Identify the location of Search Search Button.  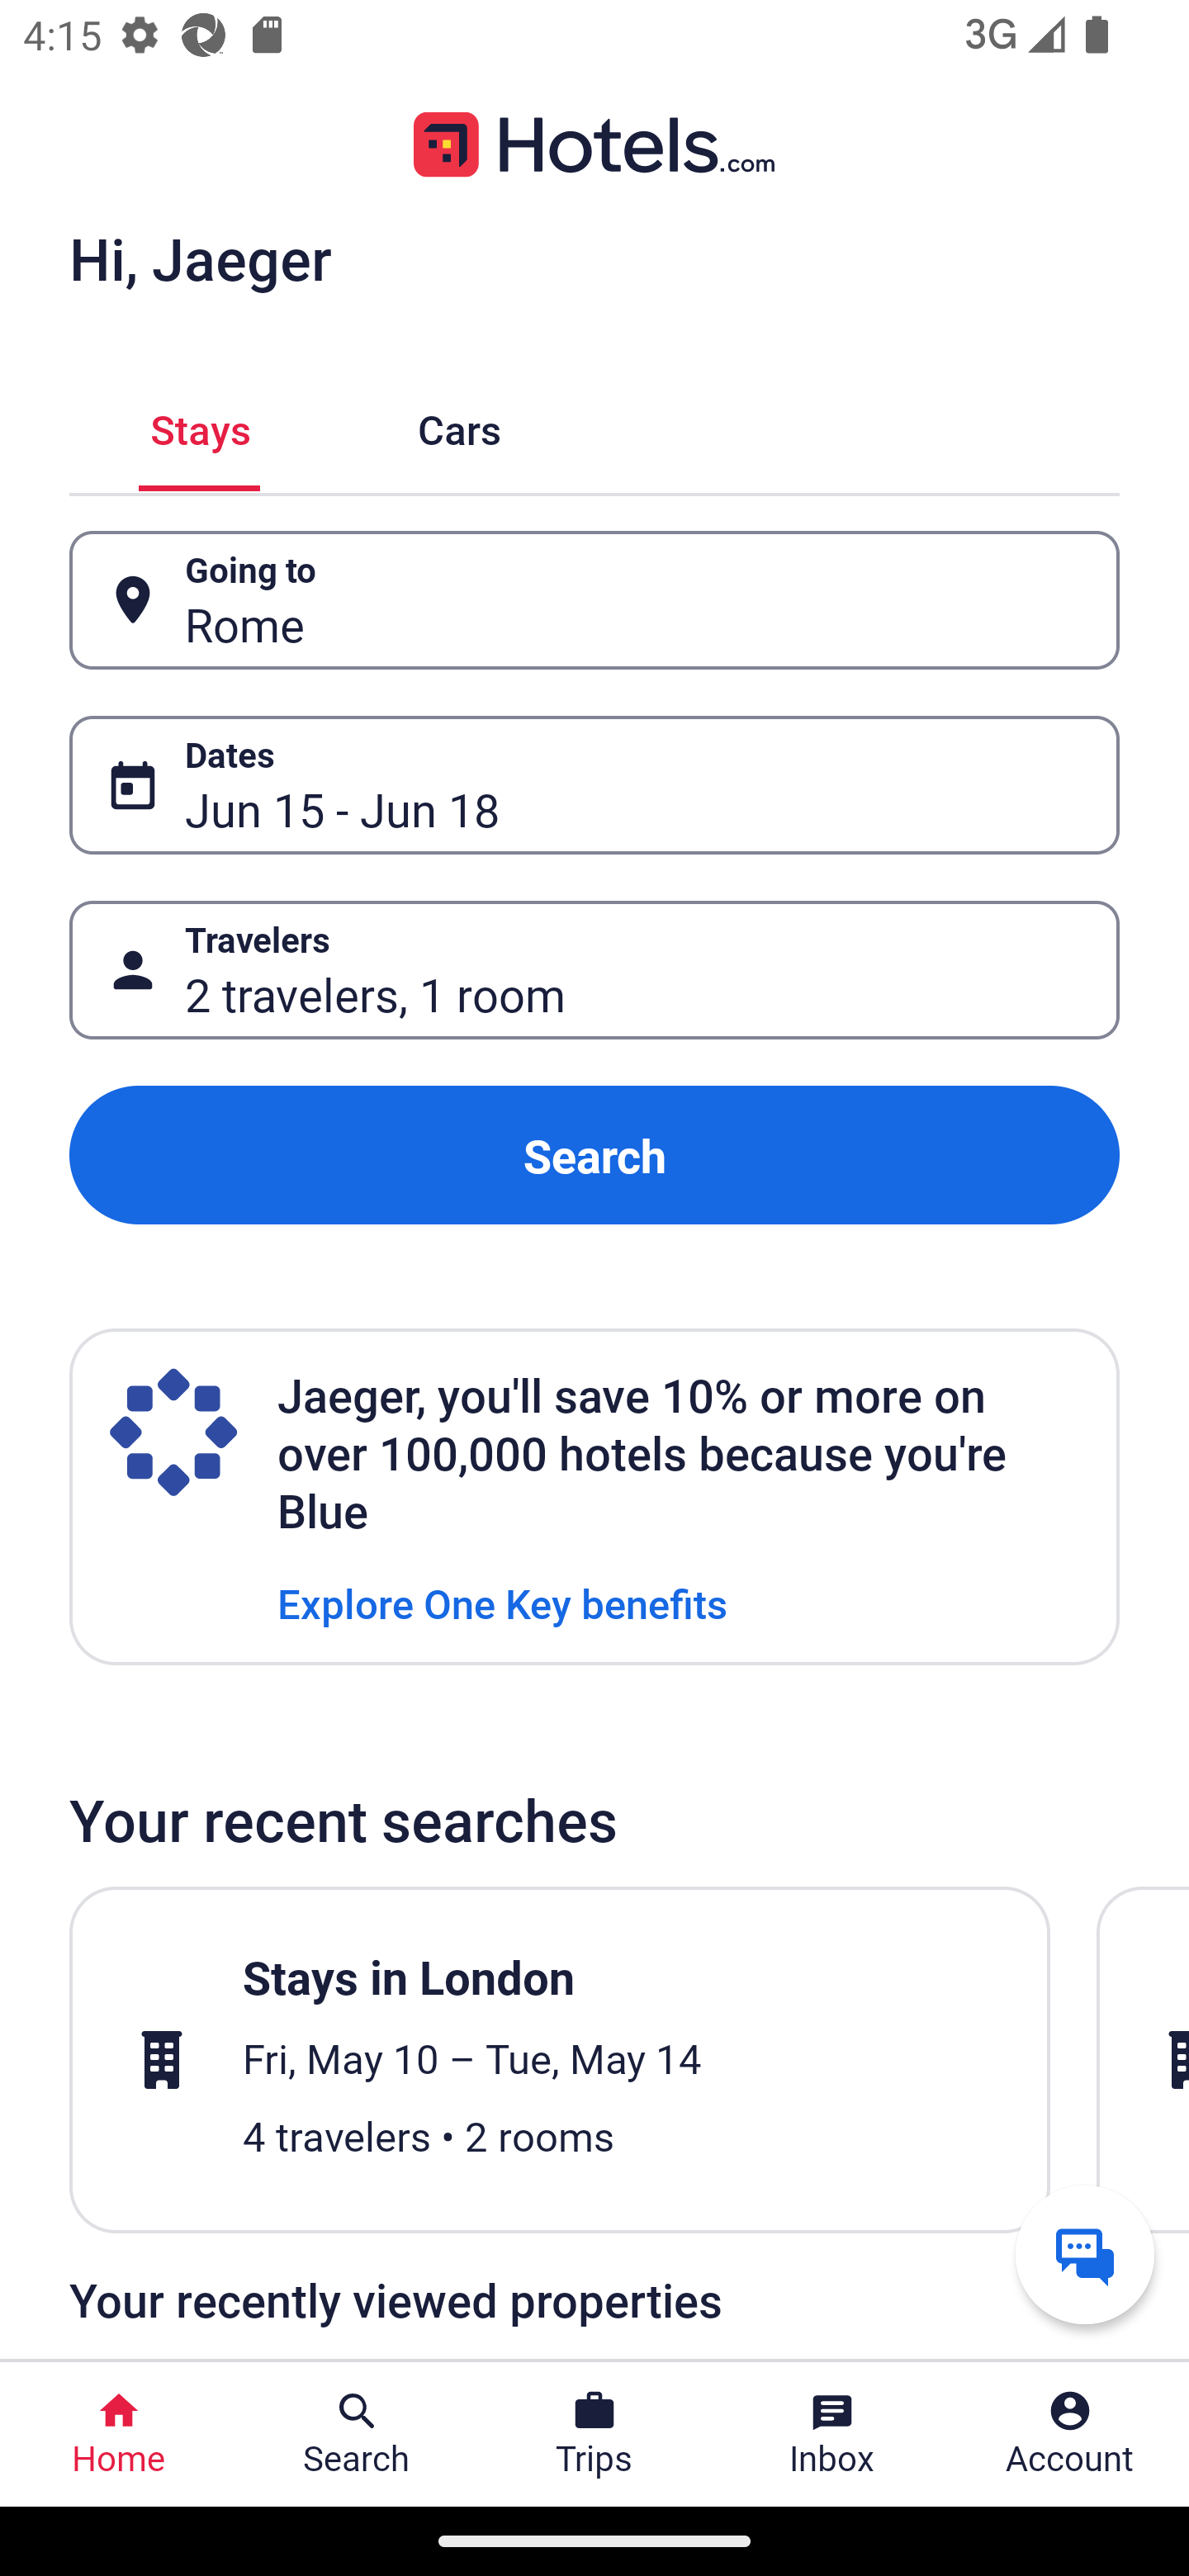
(357, 2434).